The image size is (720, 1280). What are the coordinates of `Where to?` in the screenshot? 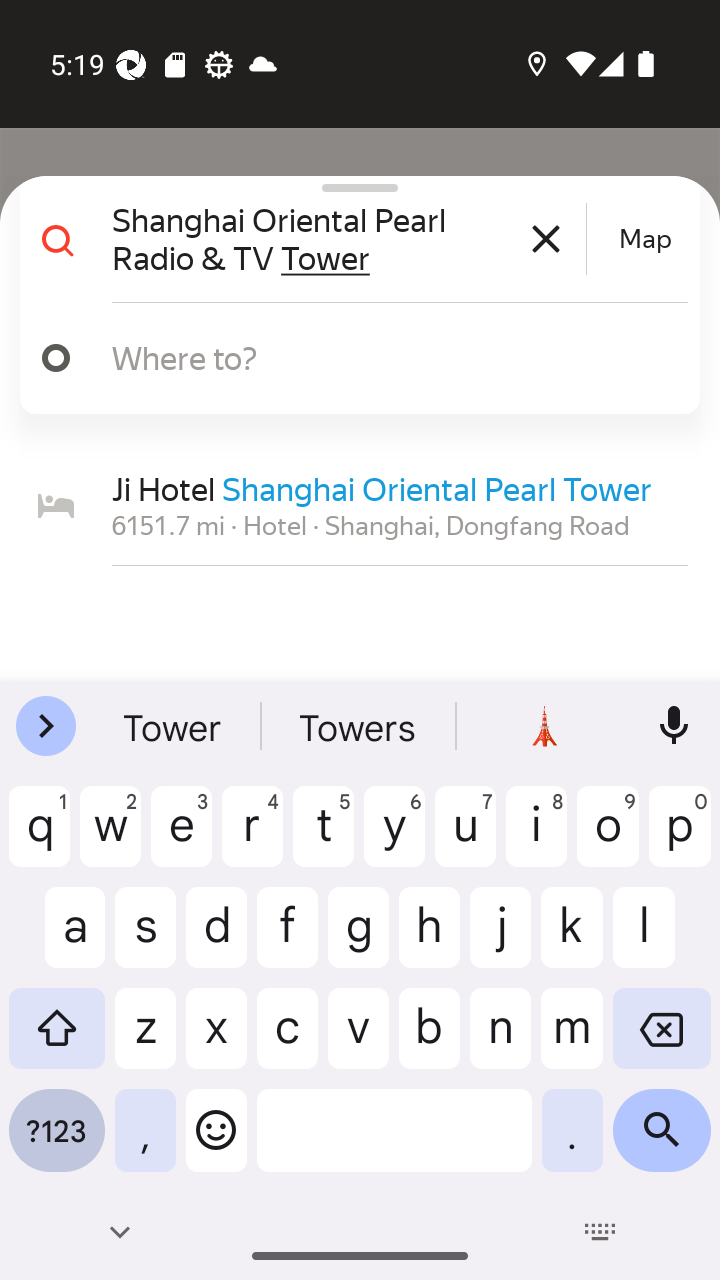 It's located at (390, 357).